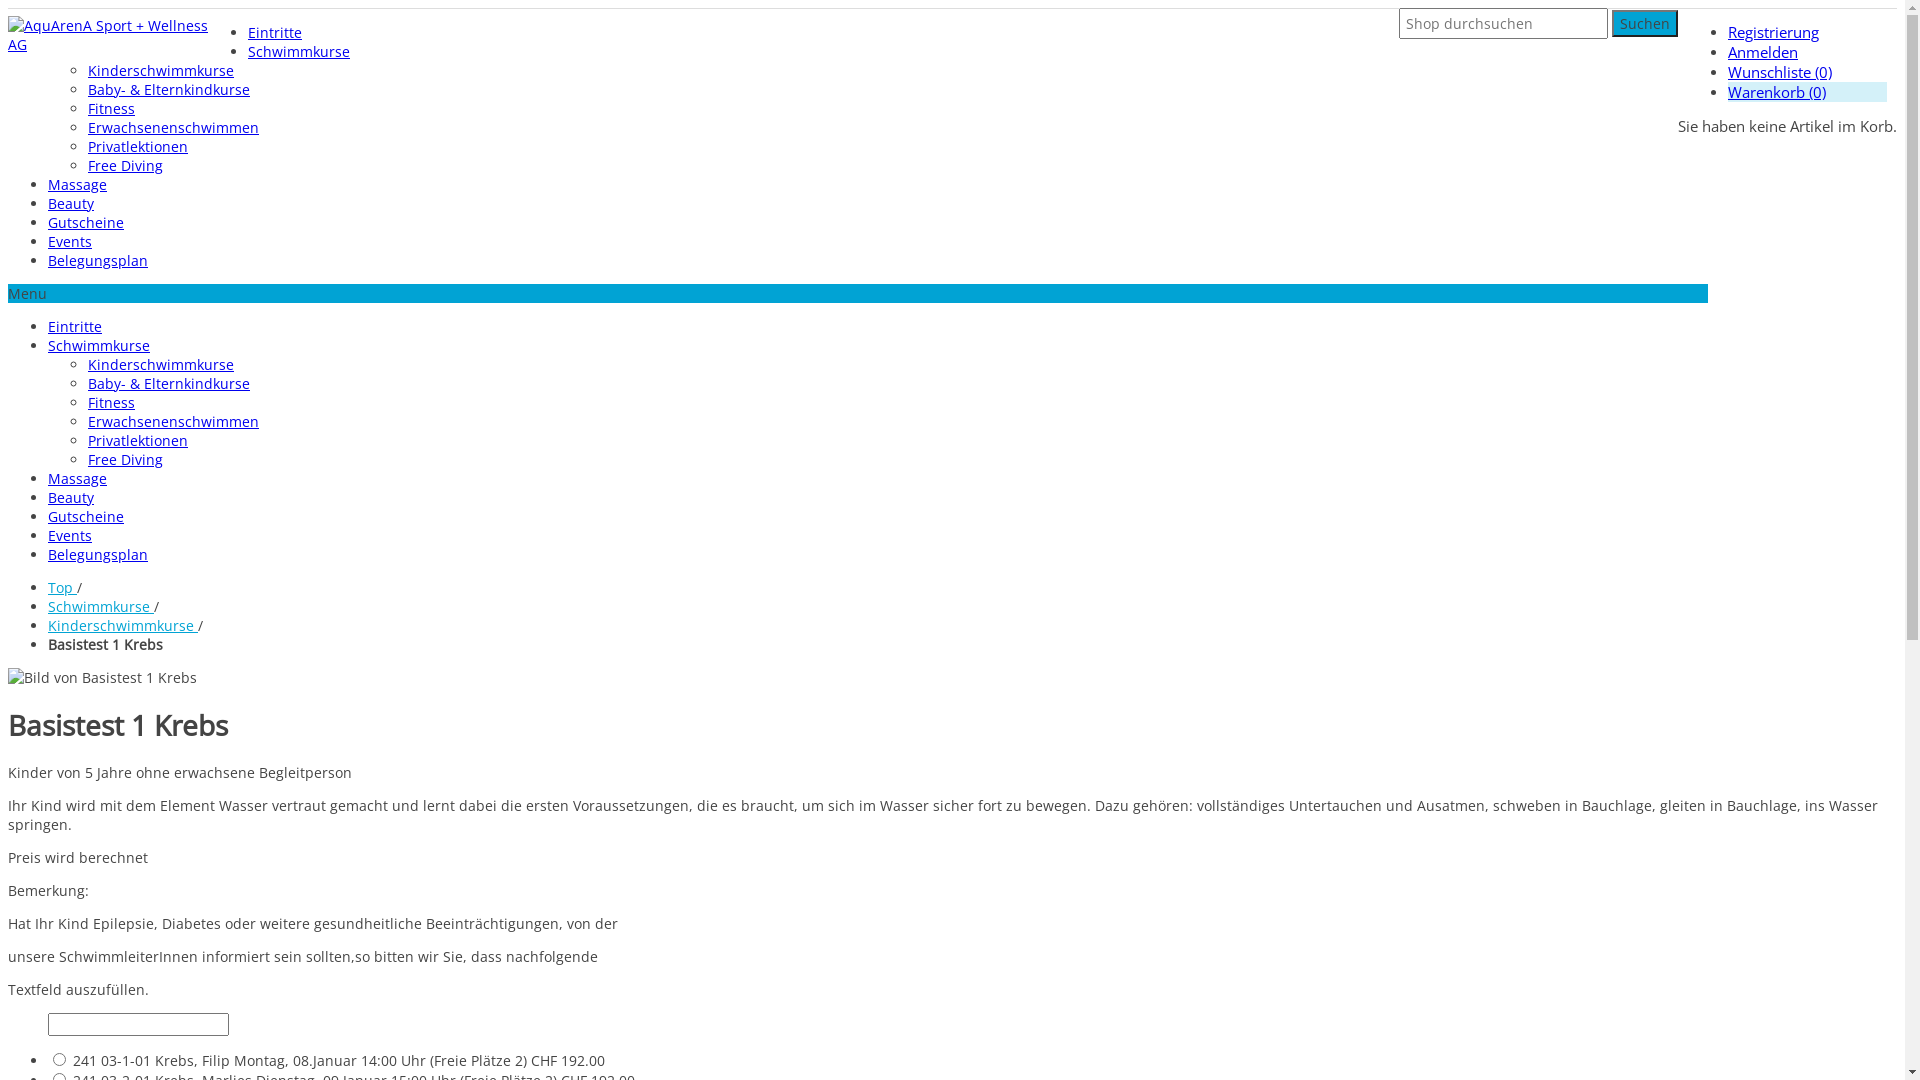  I want to click on Massage, so click(78, 184).